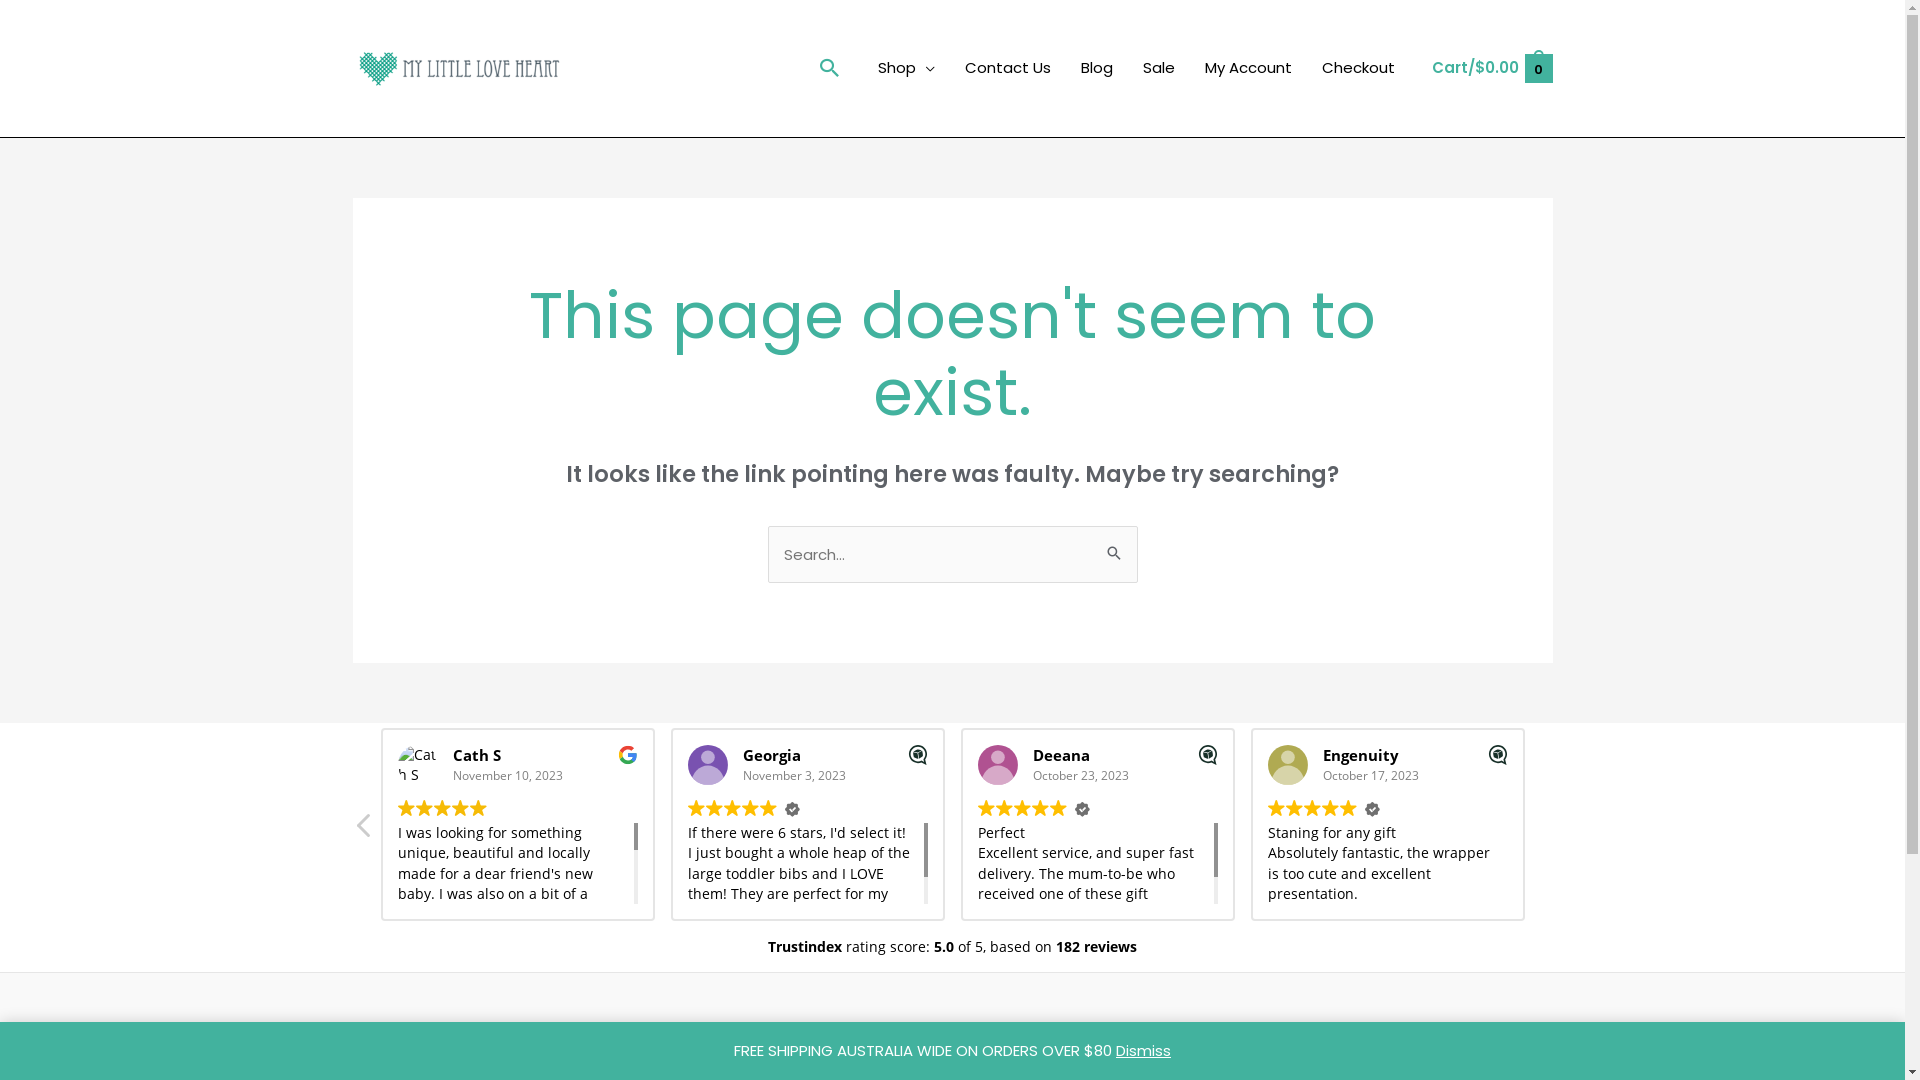  What do you see at coordinates (1159, 68) in the screenshot?
I see `Sale` at bounding box center [1159, 68].